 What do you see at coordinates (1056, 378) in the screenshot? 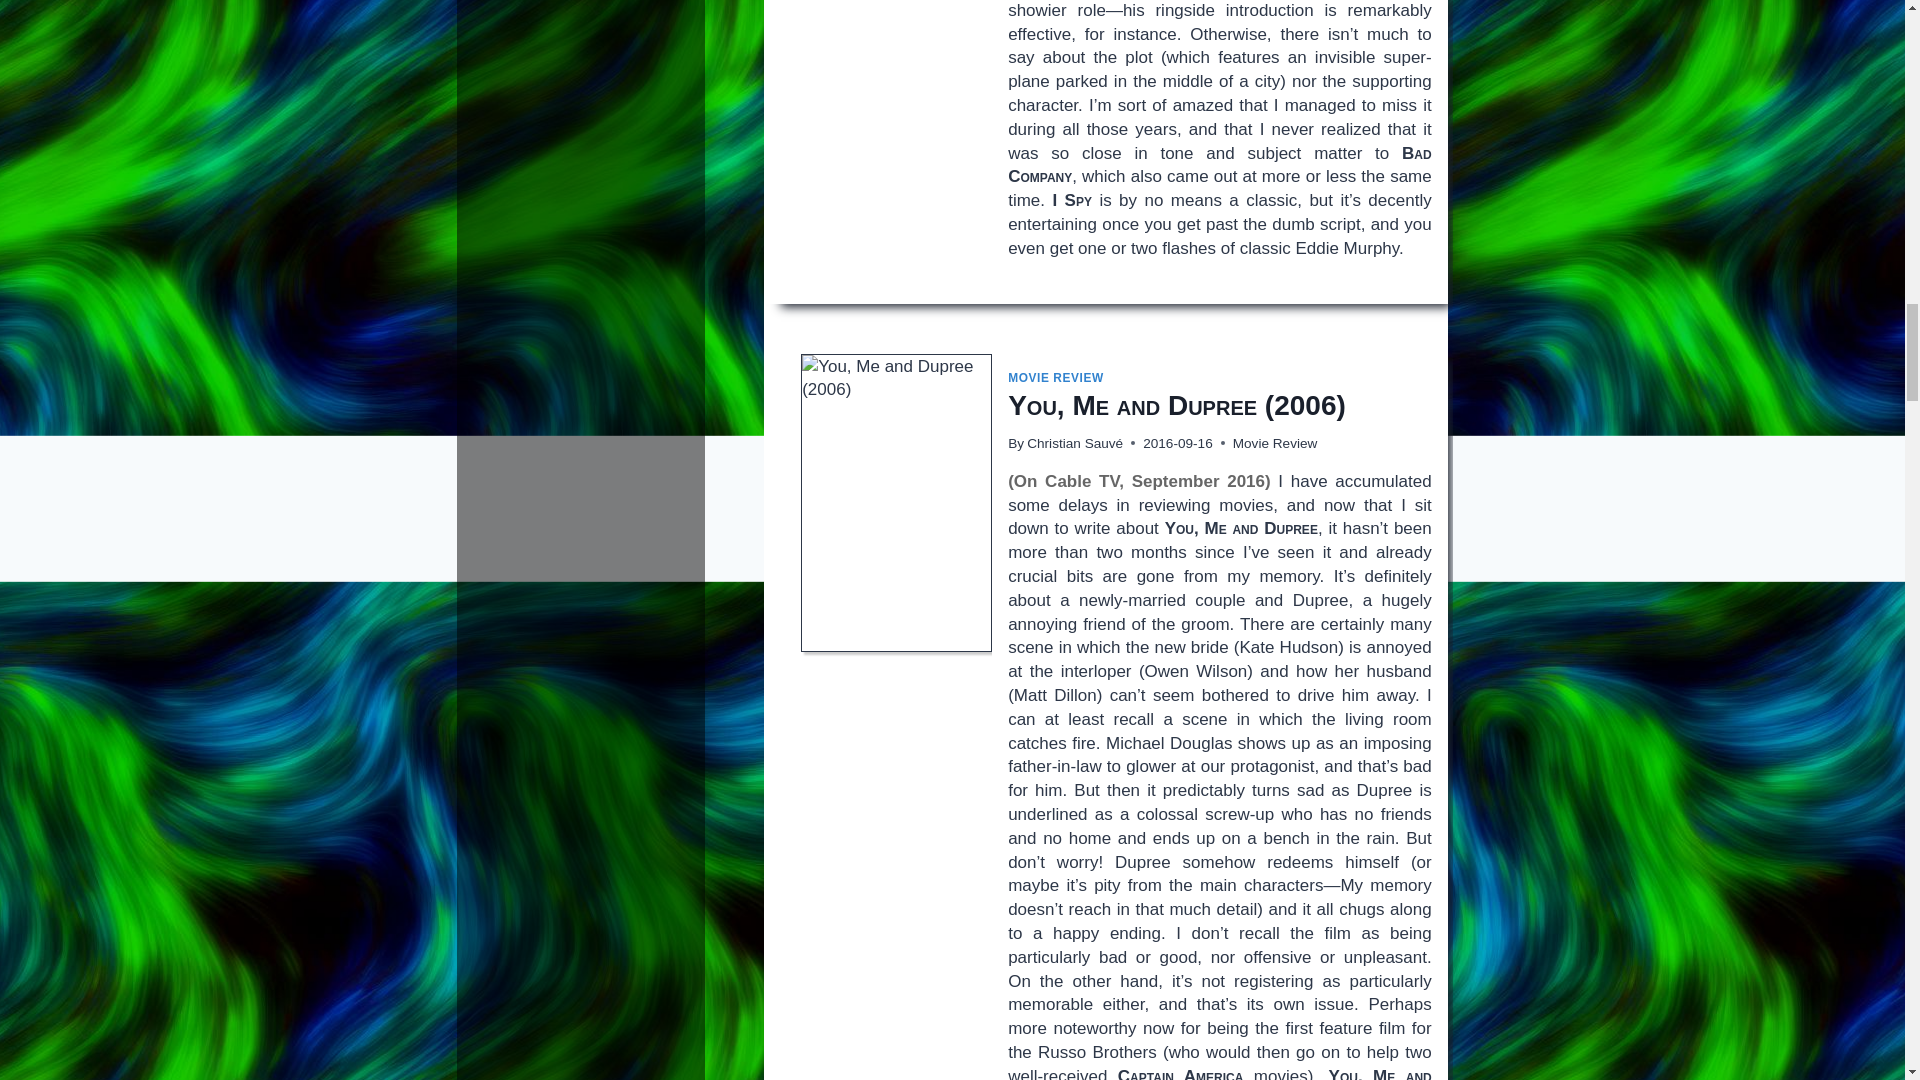
I see `MOVIE REVIEW` at bounding box center [1056, 378].